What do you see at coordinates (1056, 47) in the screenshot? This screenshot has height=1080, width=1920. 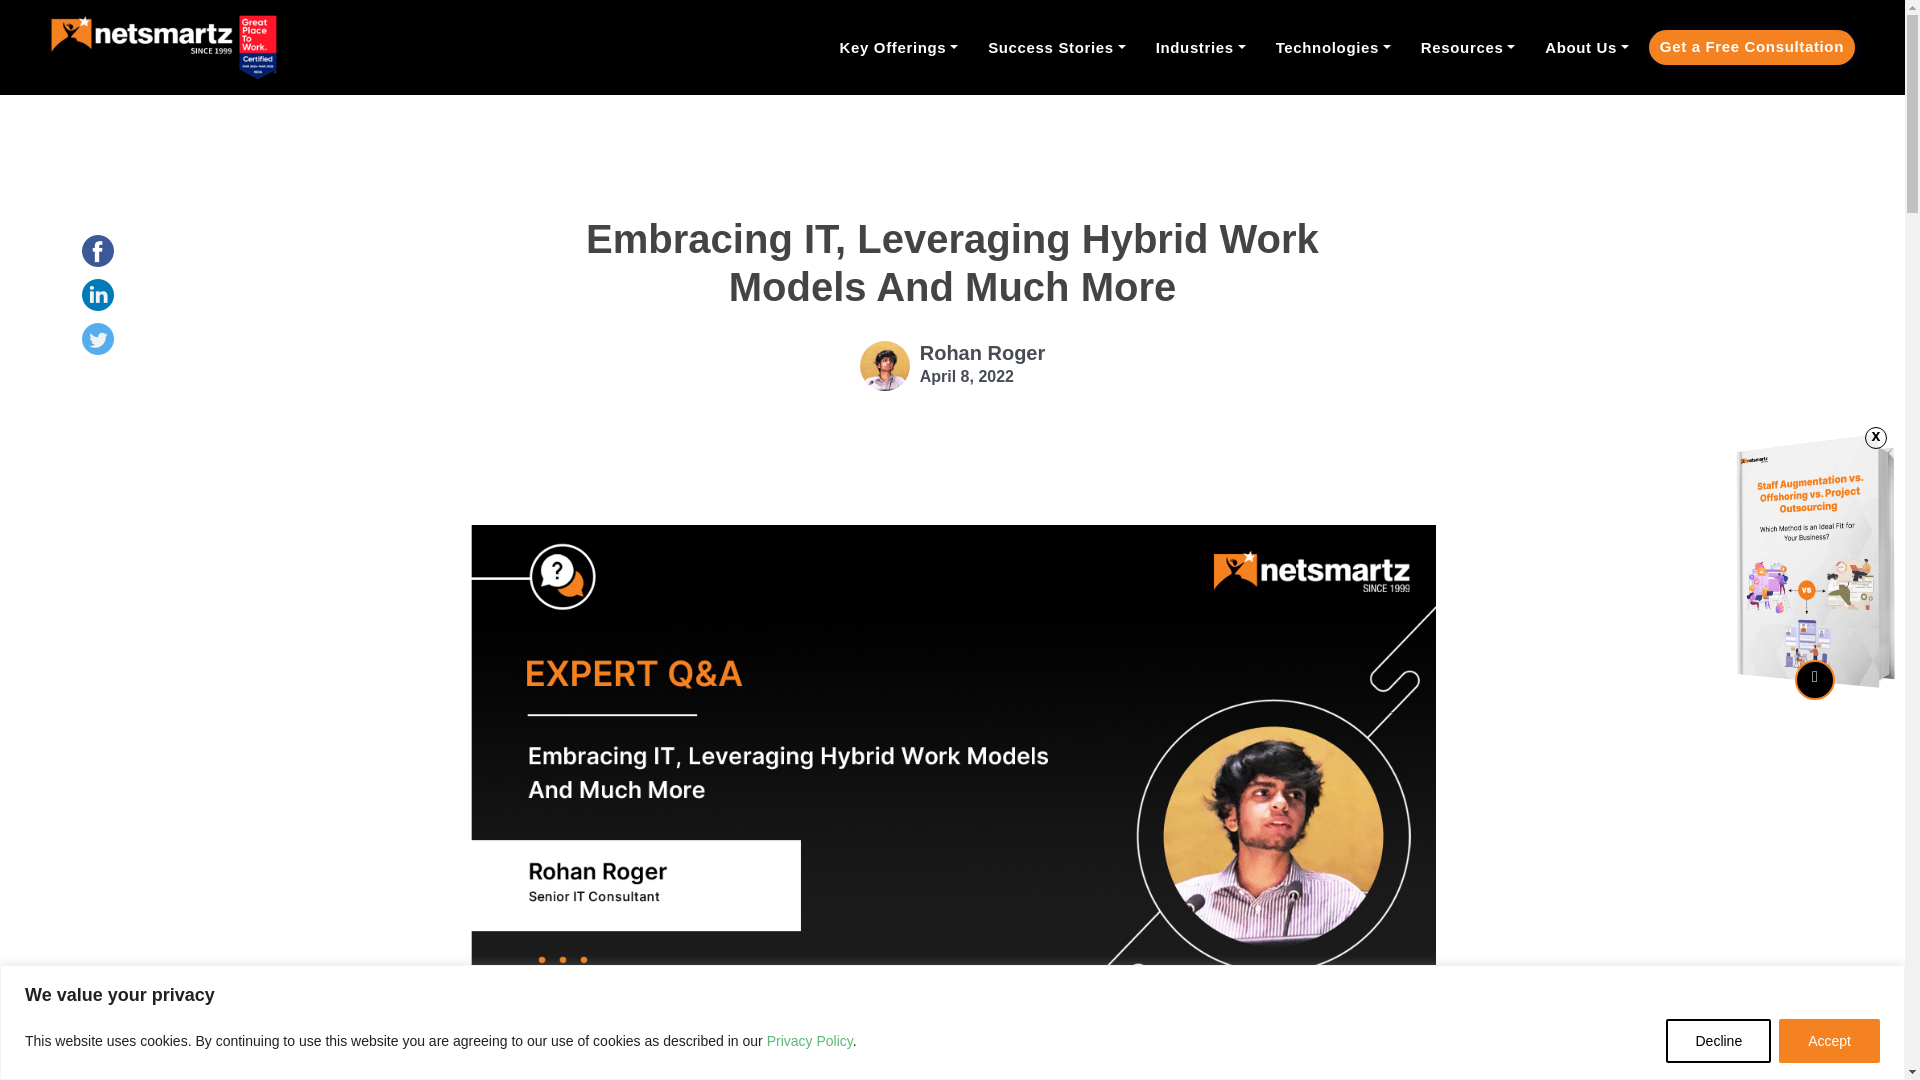 I see `Success Stories` at bounding box center [1056, 47].